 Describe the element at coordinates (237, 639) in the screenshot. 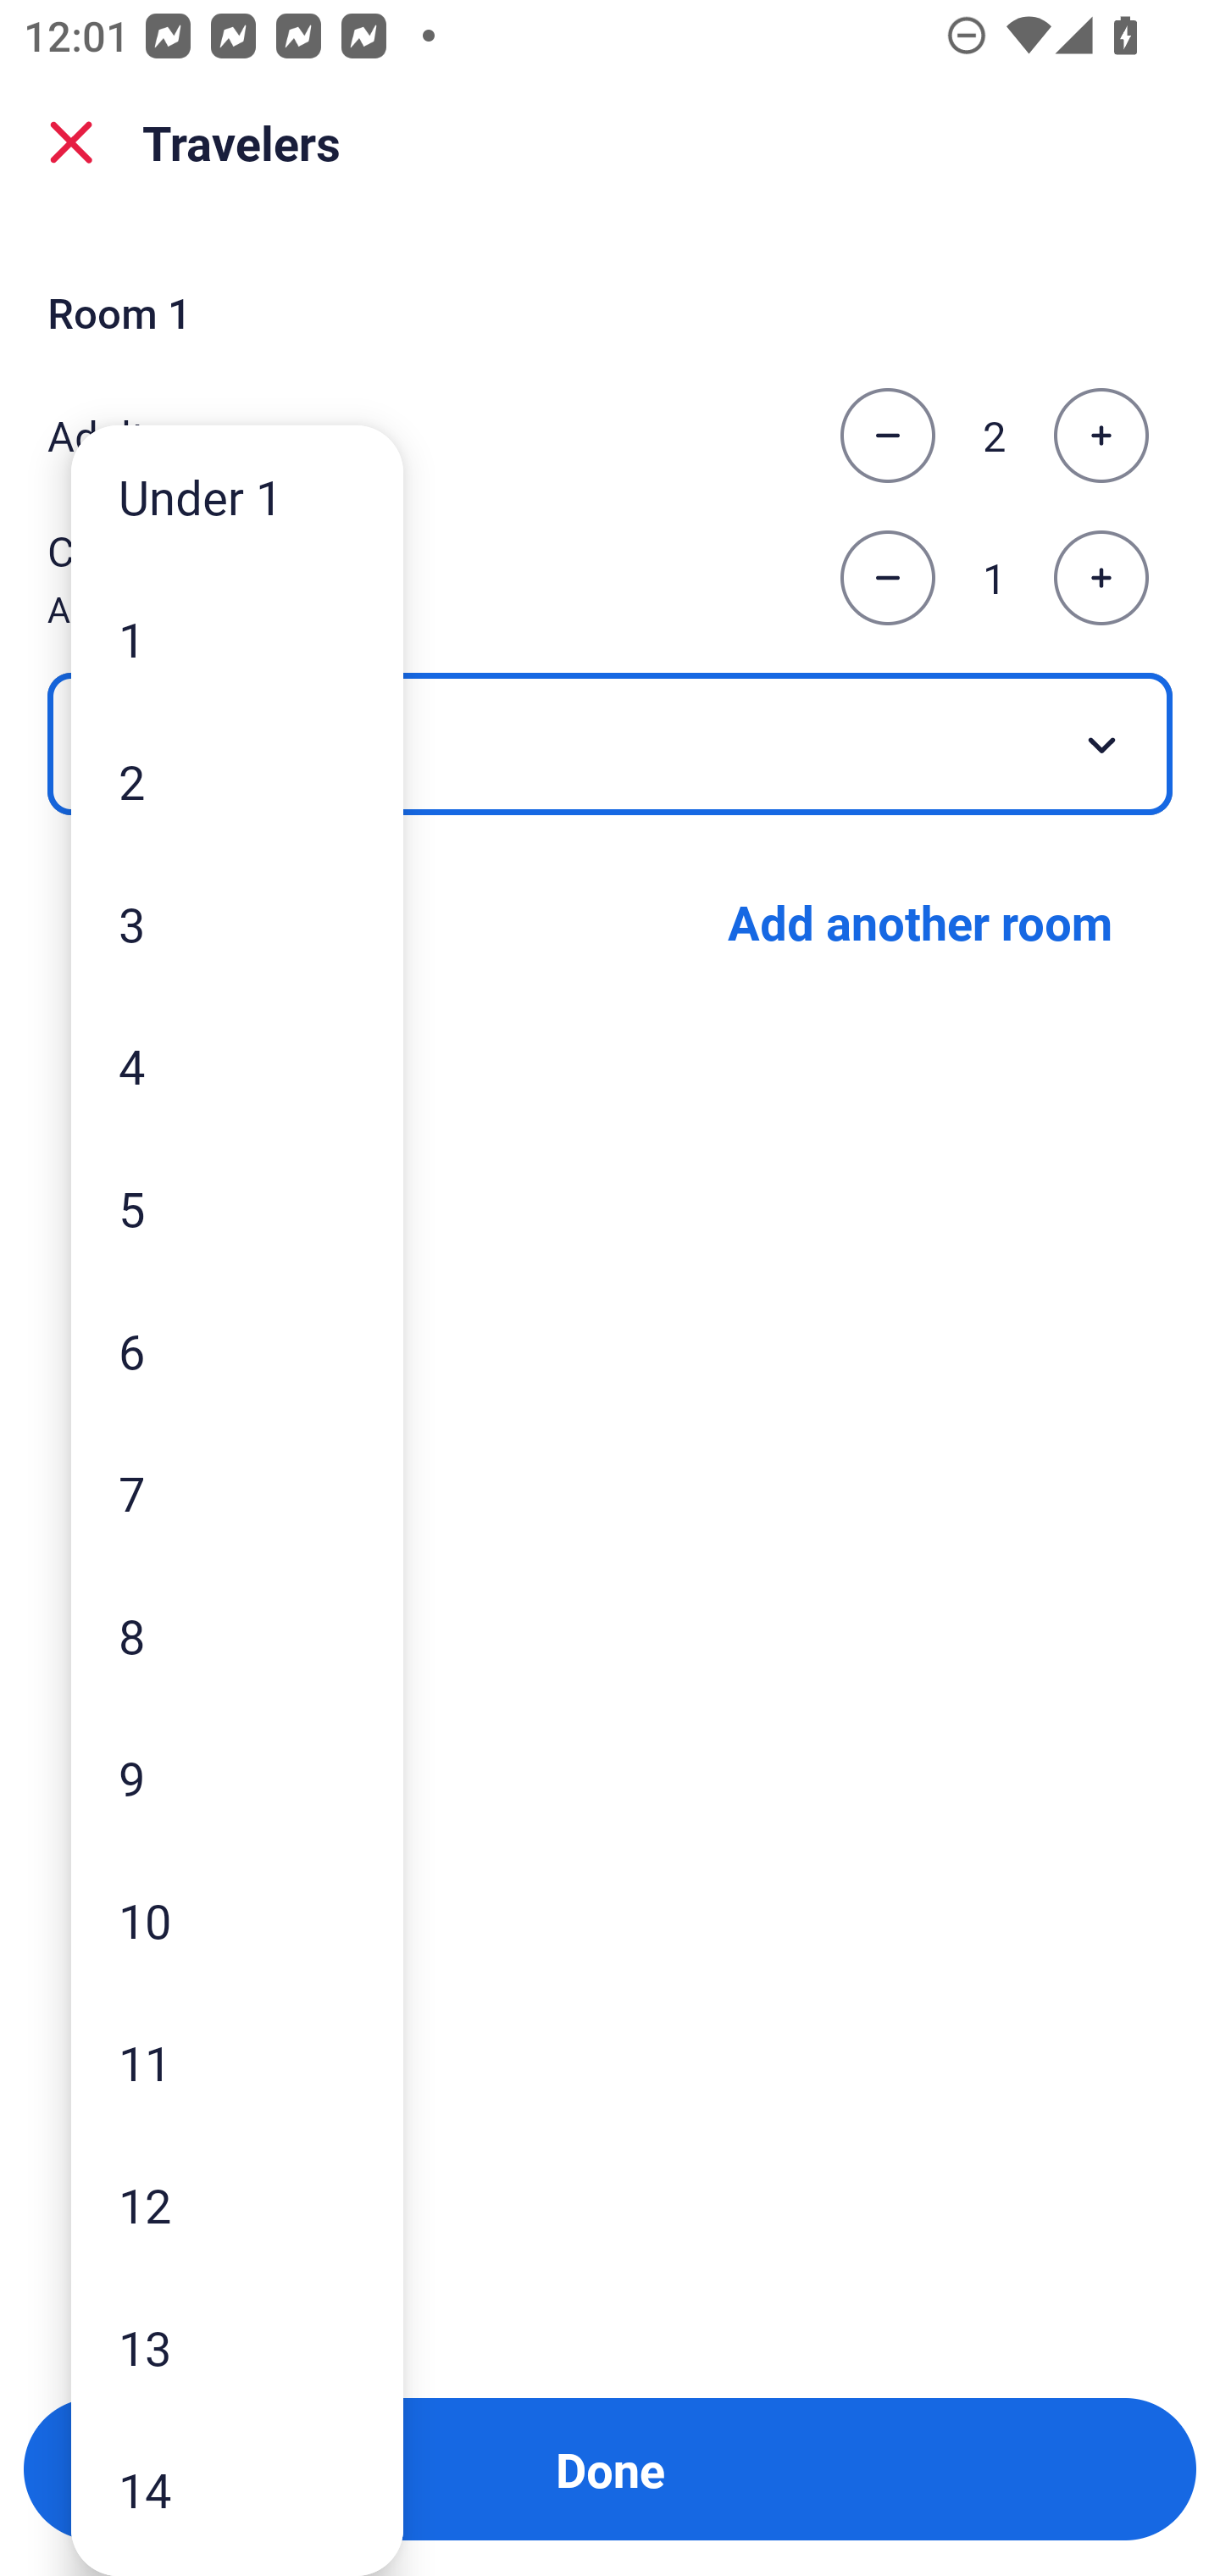

I see `1` at that location.